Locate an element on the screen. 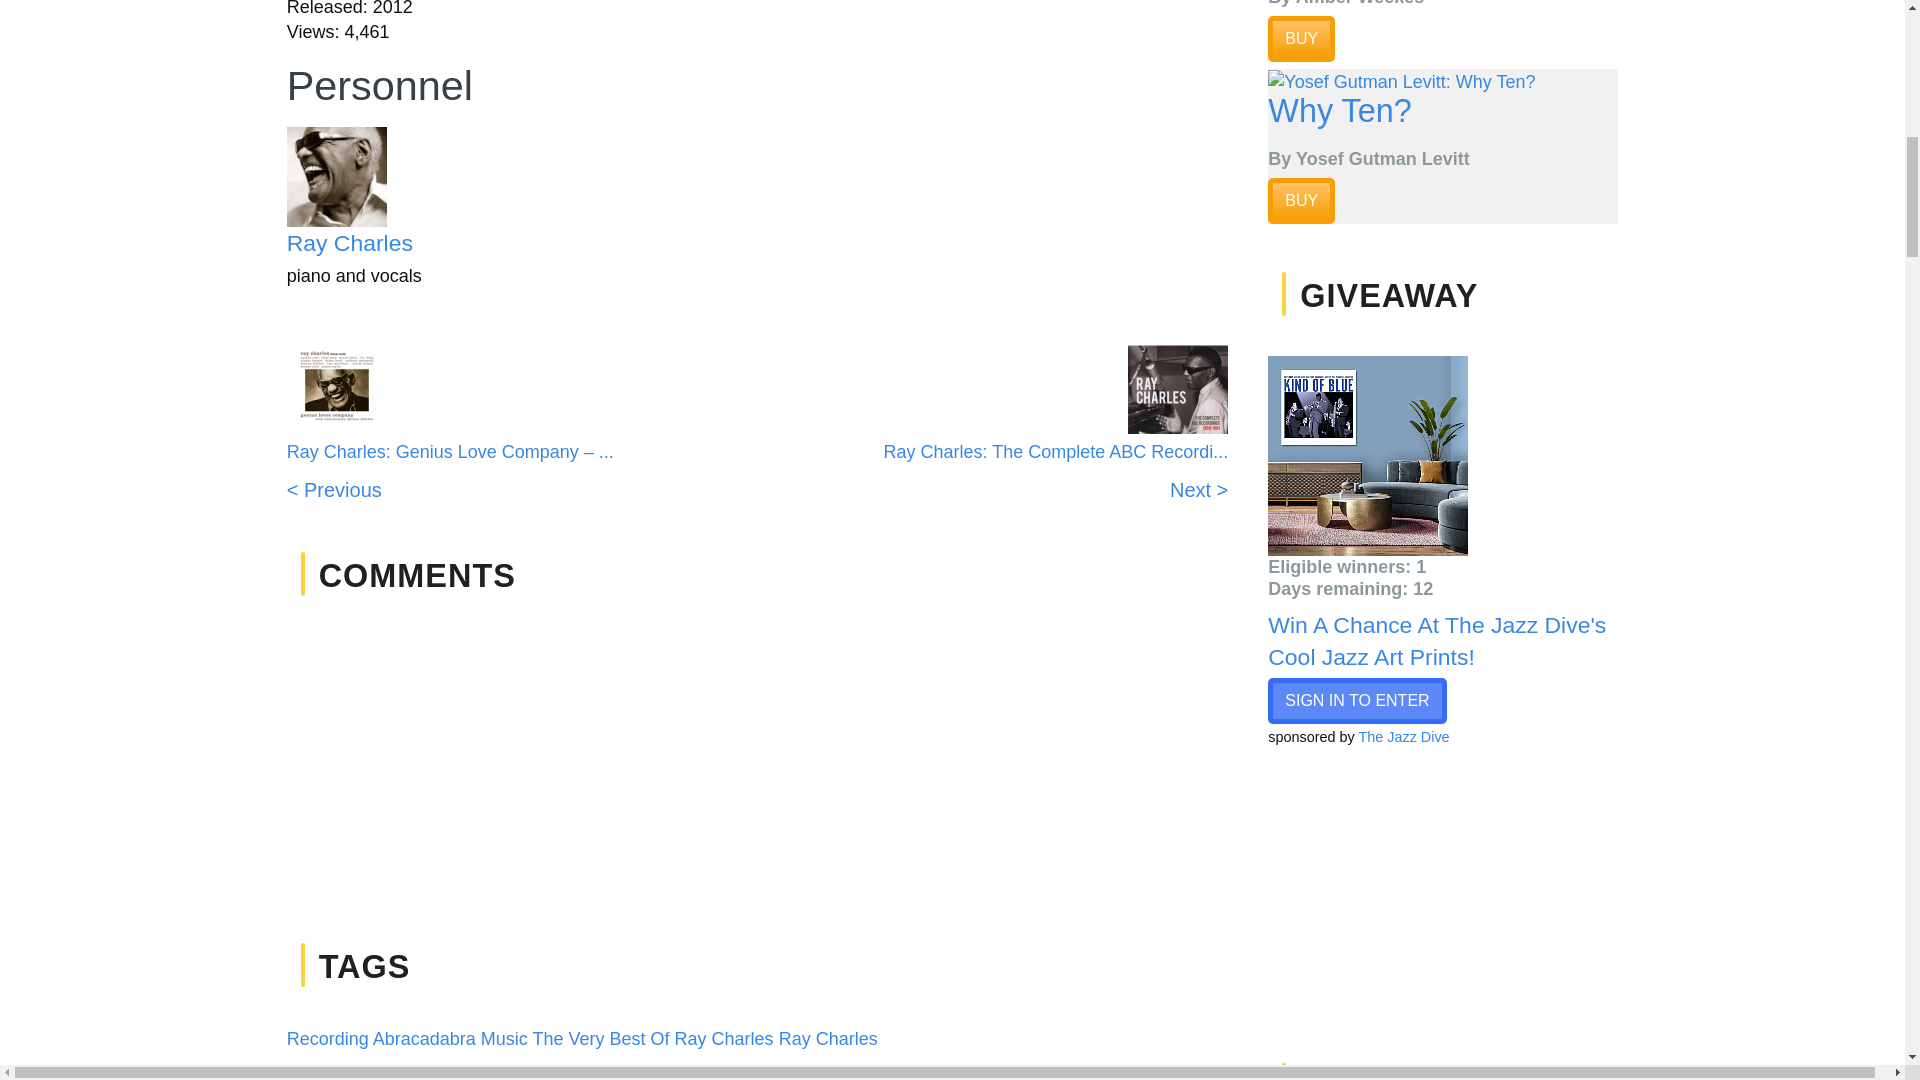 Image resolution: width=1920 pixels, height=1080 pixels. All About Jazz Tags Center is located at coordinates (364, 966).